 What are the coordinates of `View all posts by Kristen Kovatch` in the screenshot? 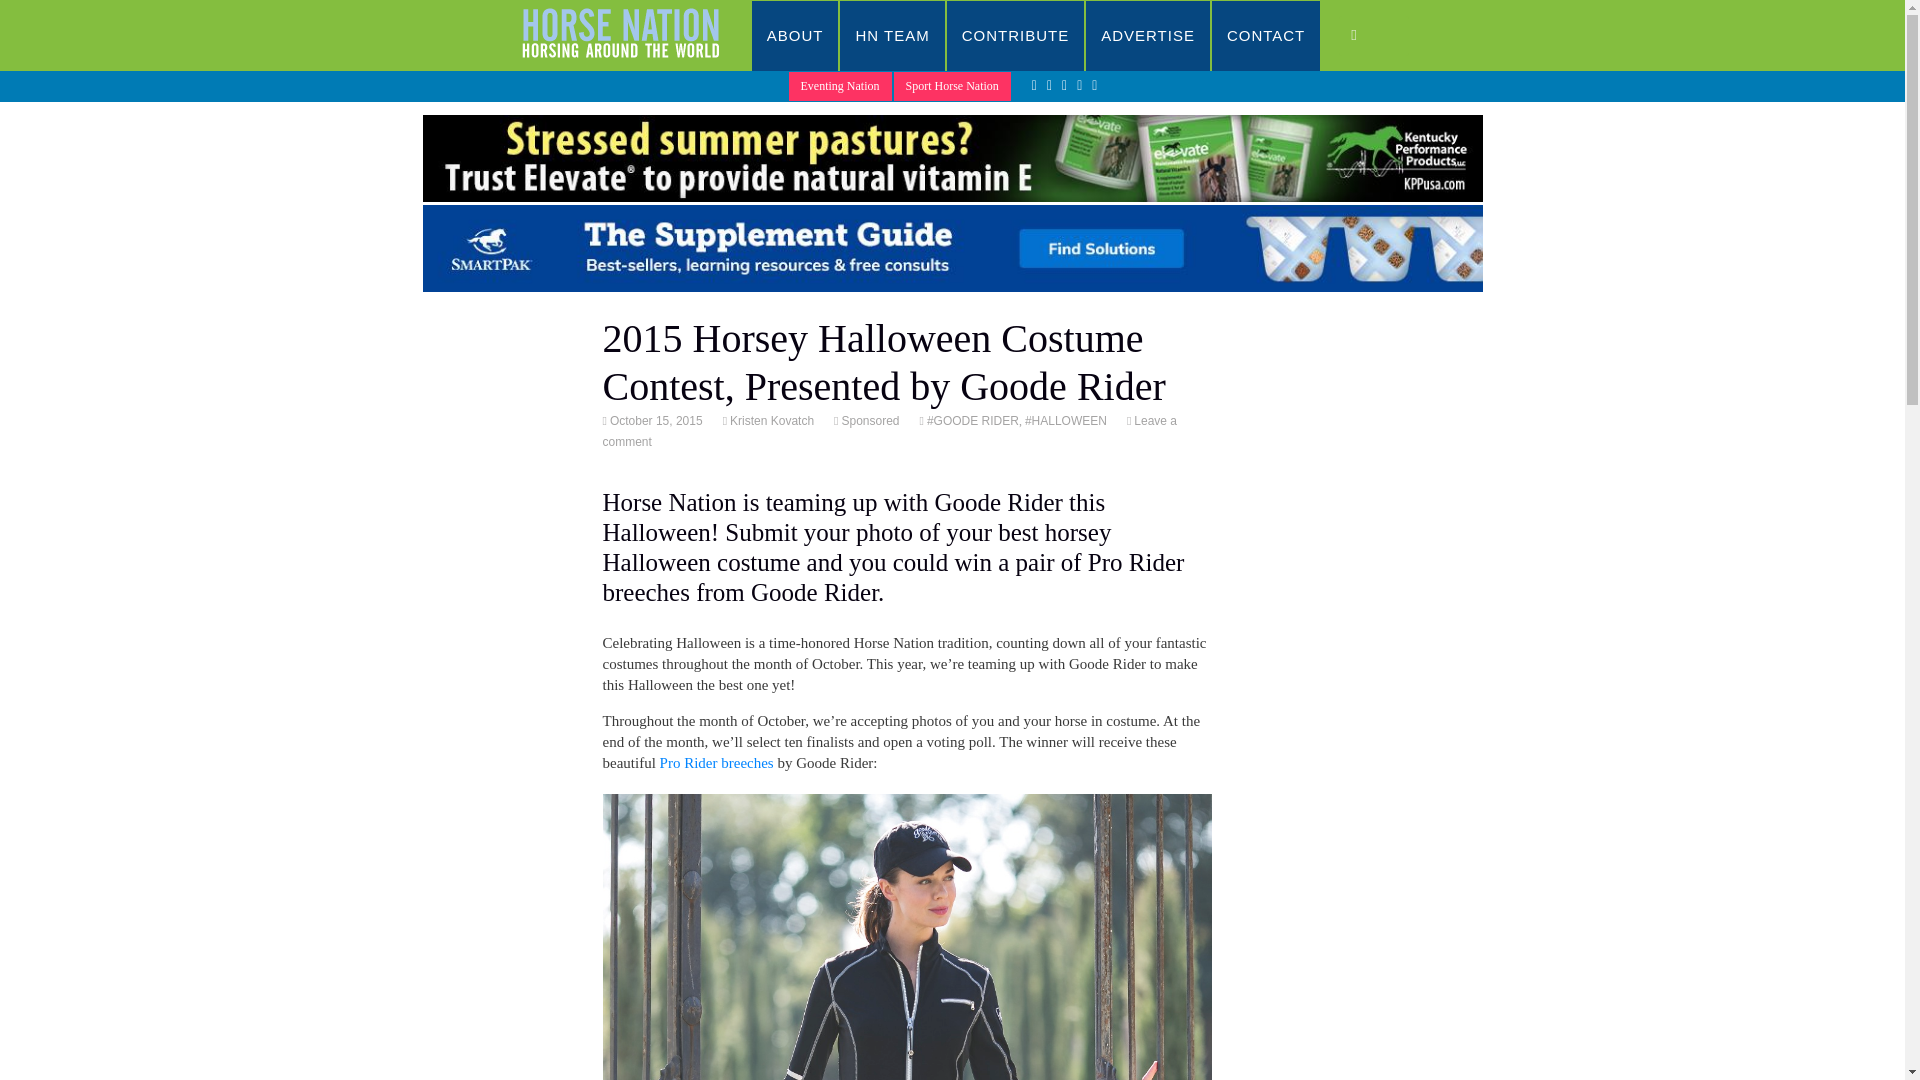 It's located at (770, 420).